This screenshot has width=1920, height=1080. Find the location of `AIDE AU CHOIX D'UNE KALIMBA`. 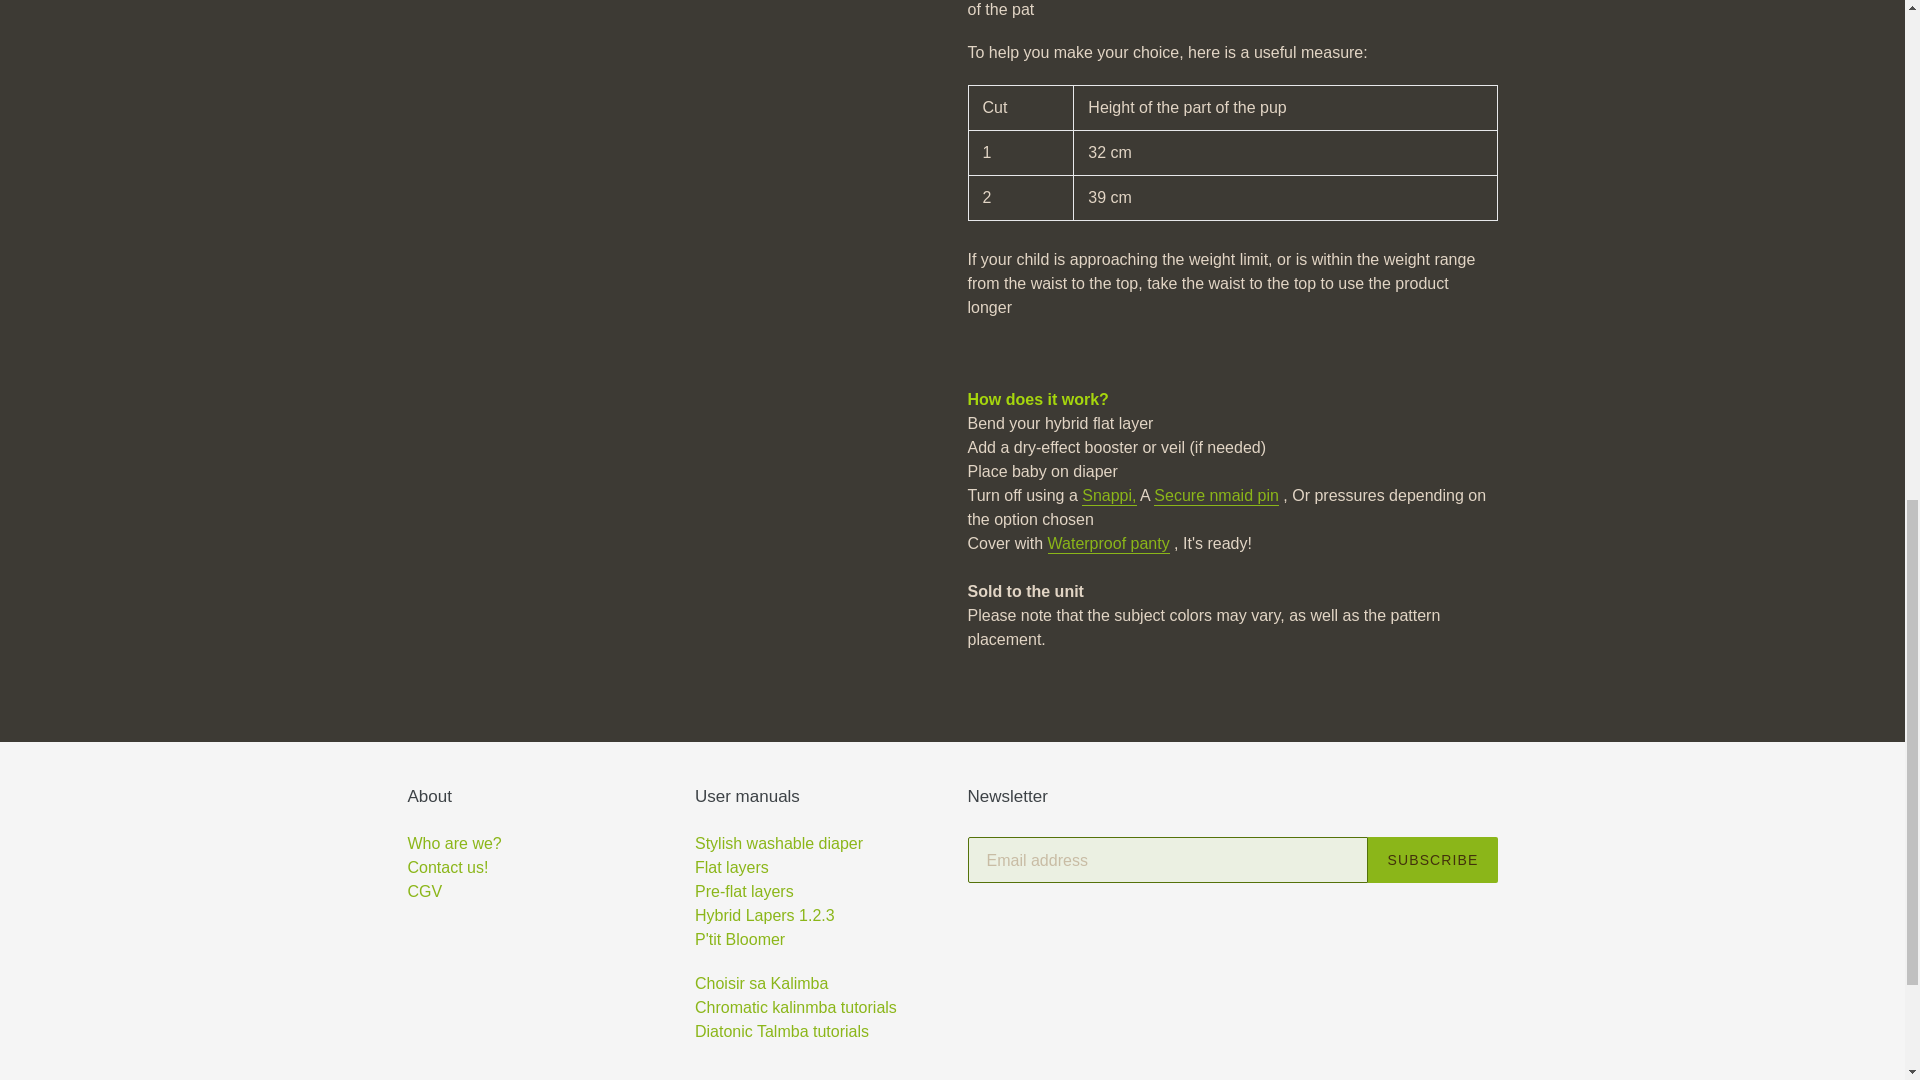

AIDE AU CHOIX D'UNE KALIMBA is located at coordinates (761, 984).